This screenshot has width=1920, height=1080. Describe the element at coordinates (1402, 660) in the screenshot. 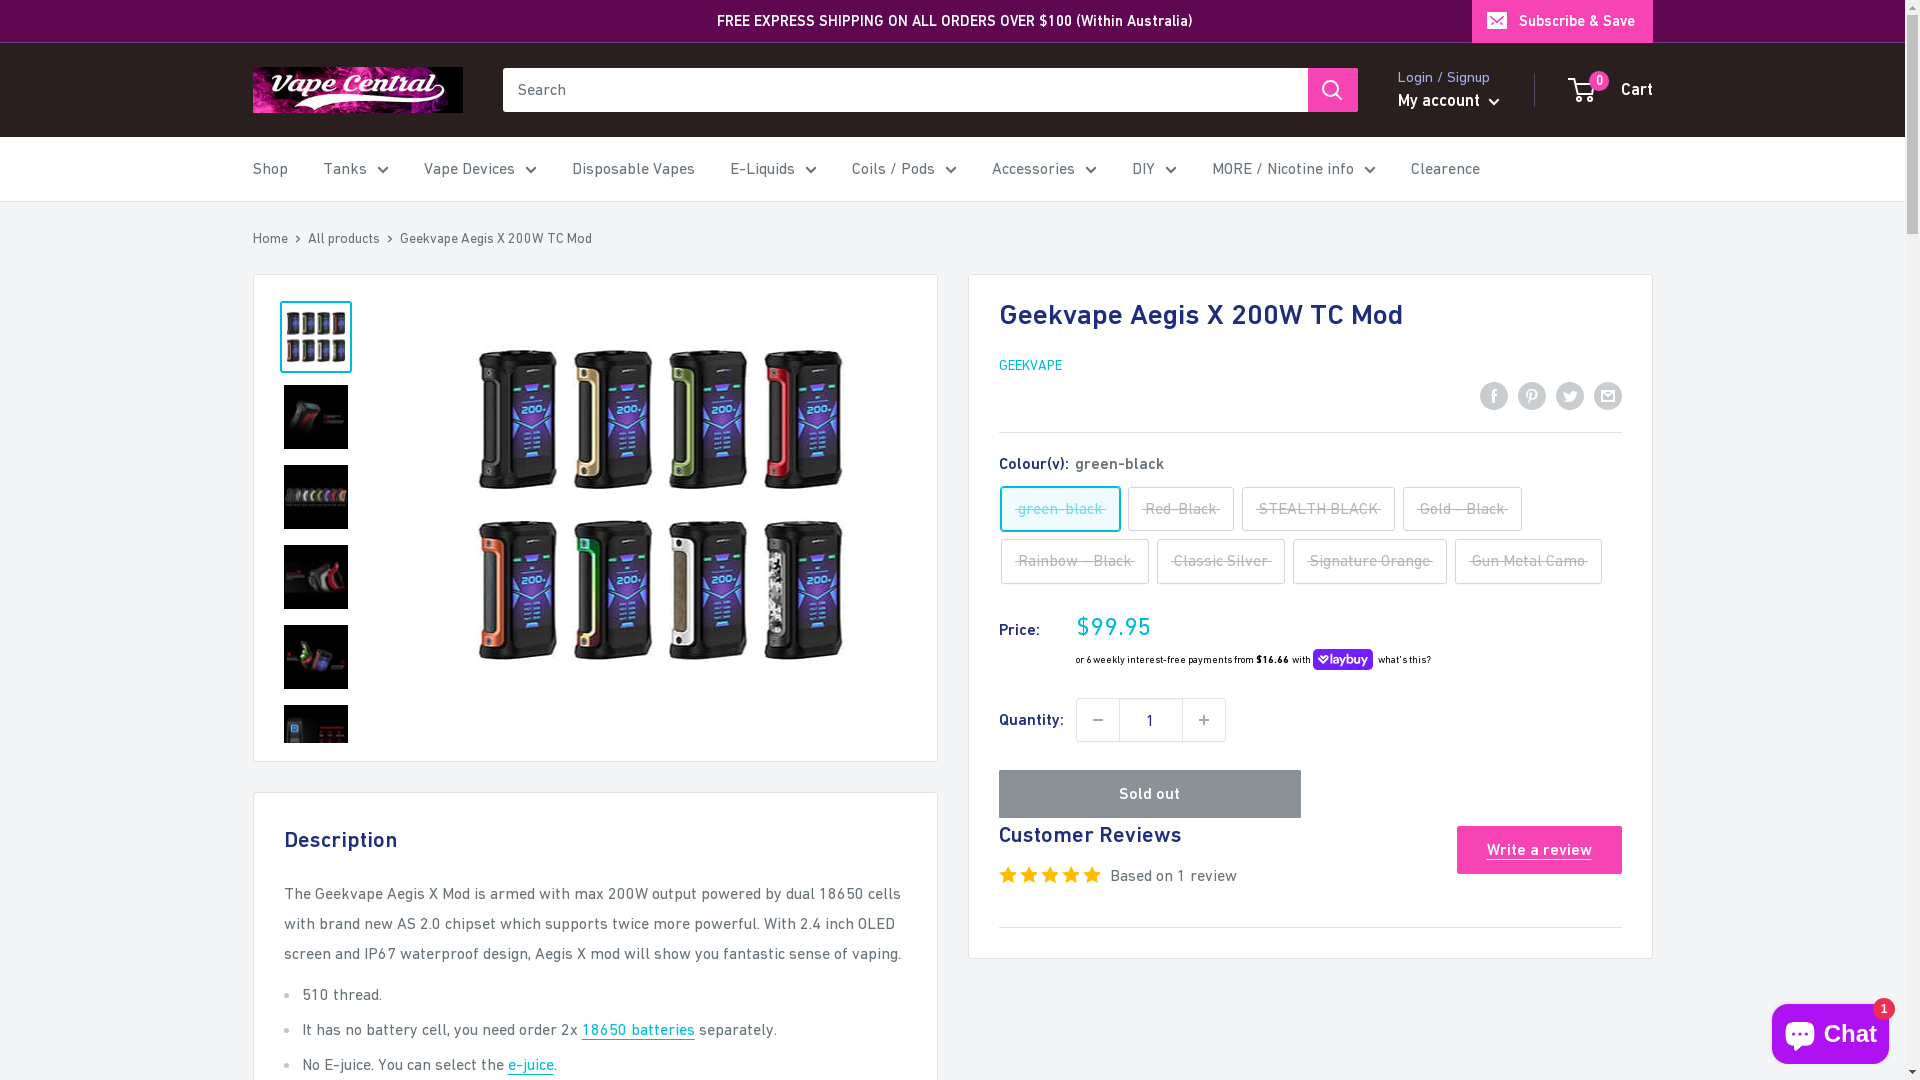

I see `what's this?` at that location.